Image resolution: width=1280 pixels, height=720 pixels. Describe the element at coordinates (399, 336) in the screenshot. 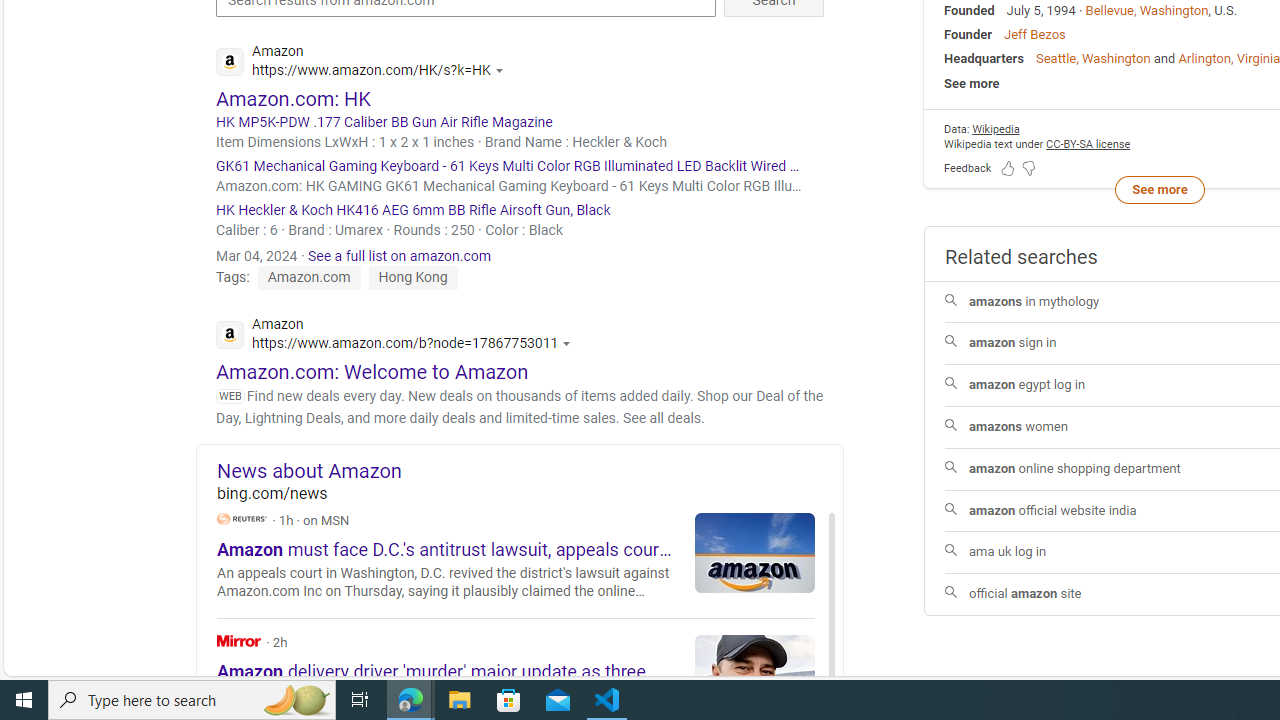

I see `Amazon` at that location.